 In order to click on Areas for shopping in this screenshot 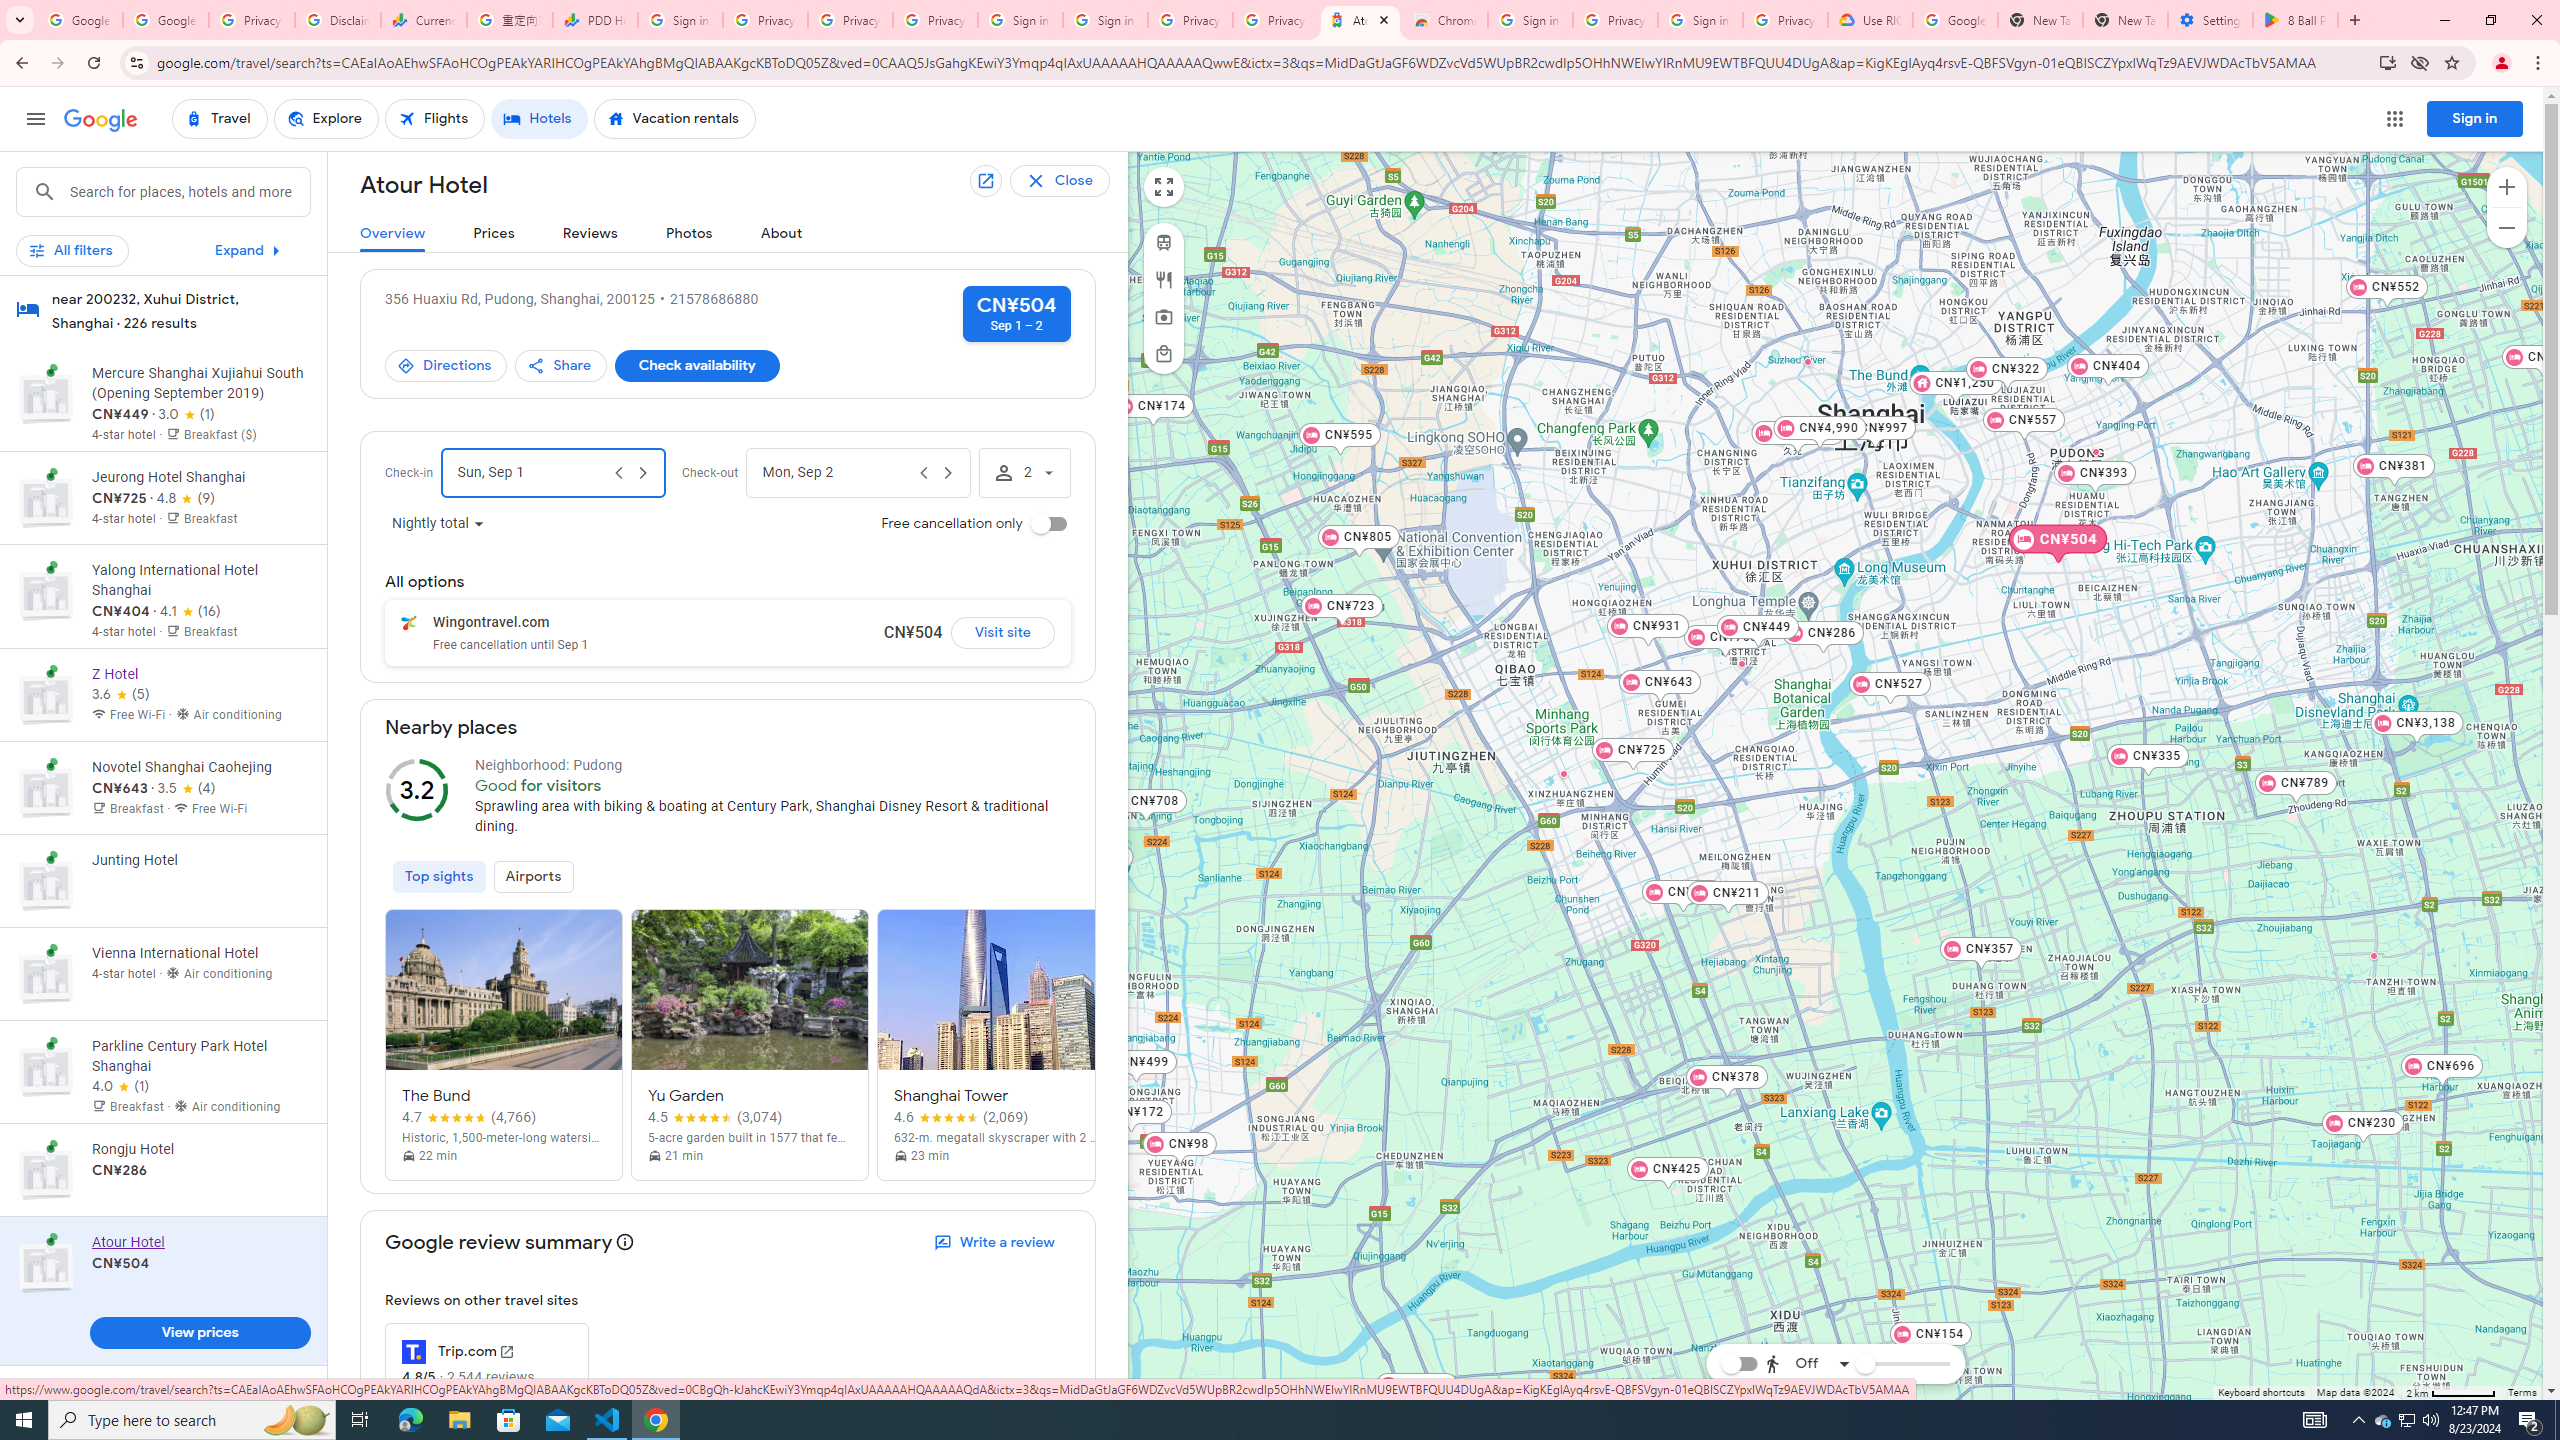, I will do `click(1163, 354)`.